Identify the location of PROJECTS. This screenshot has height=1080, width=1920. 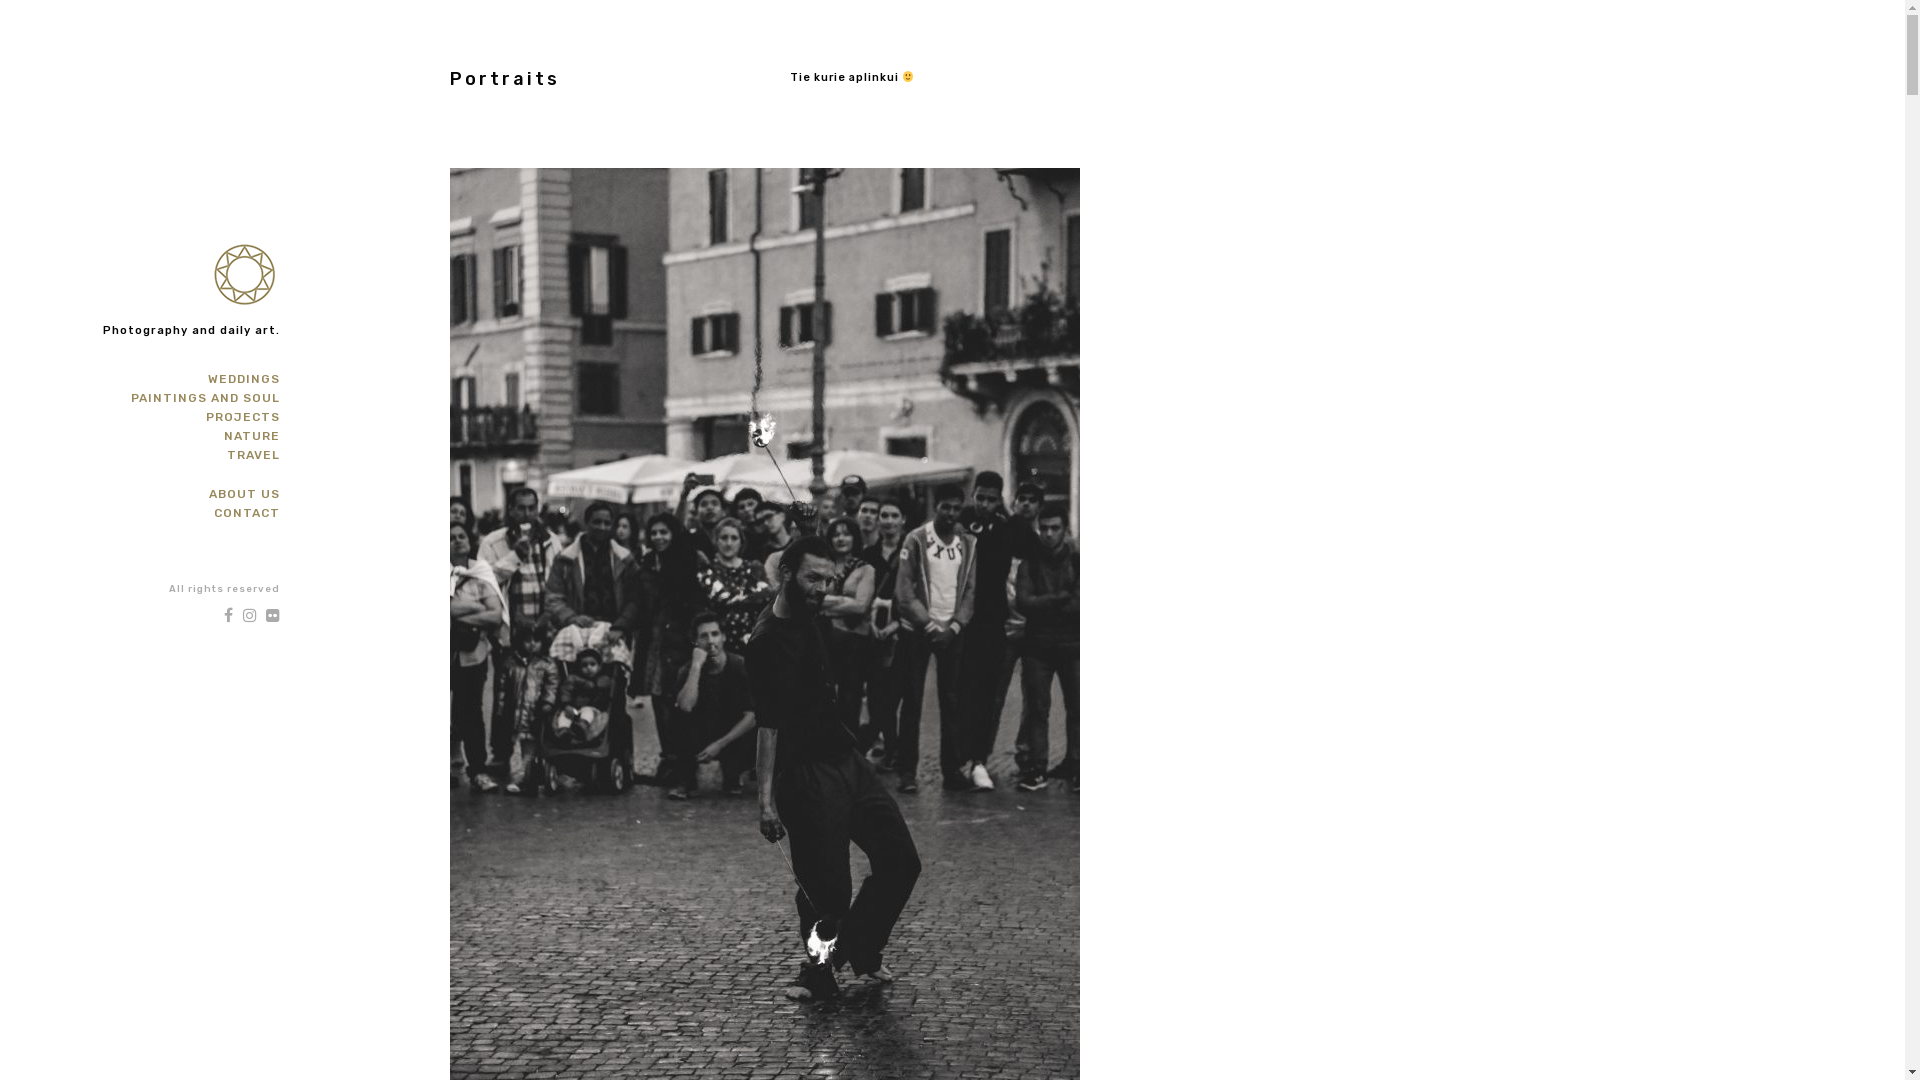
(243, 417).